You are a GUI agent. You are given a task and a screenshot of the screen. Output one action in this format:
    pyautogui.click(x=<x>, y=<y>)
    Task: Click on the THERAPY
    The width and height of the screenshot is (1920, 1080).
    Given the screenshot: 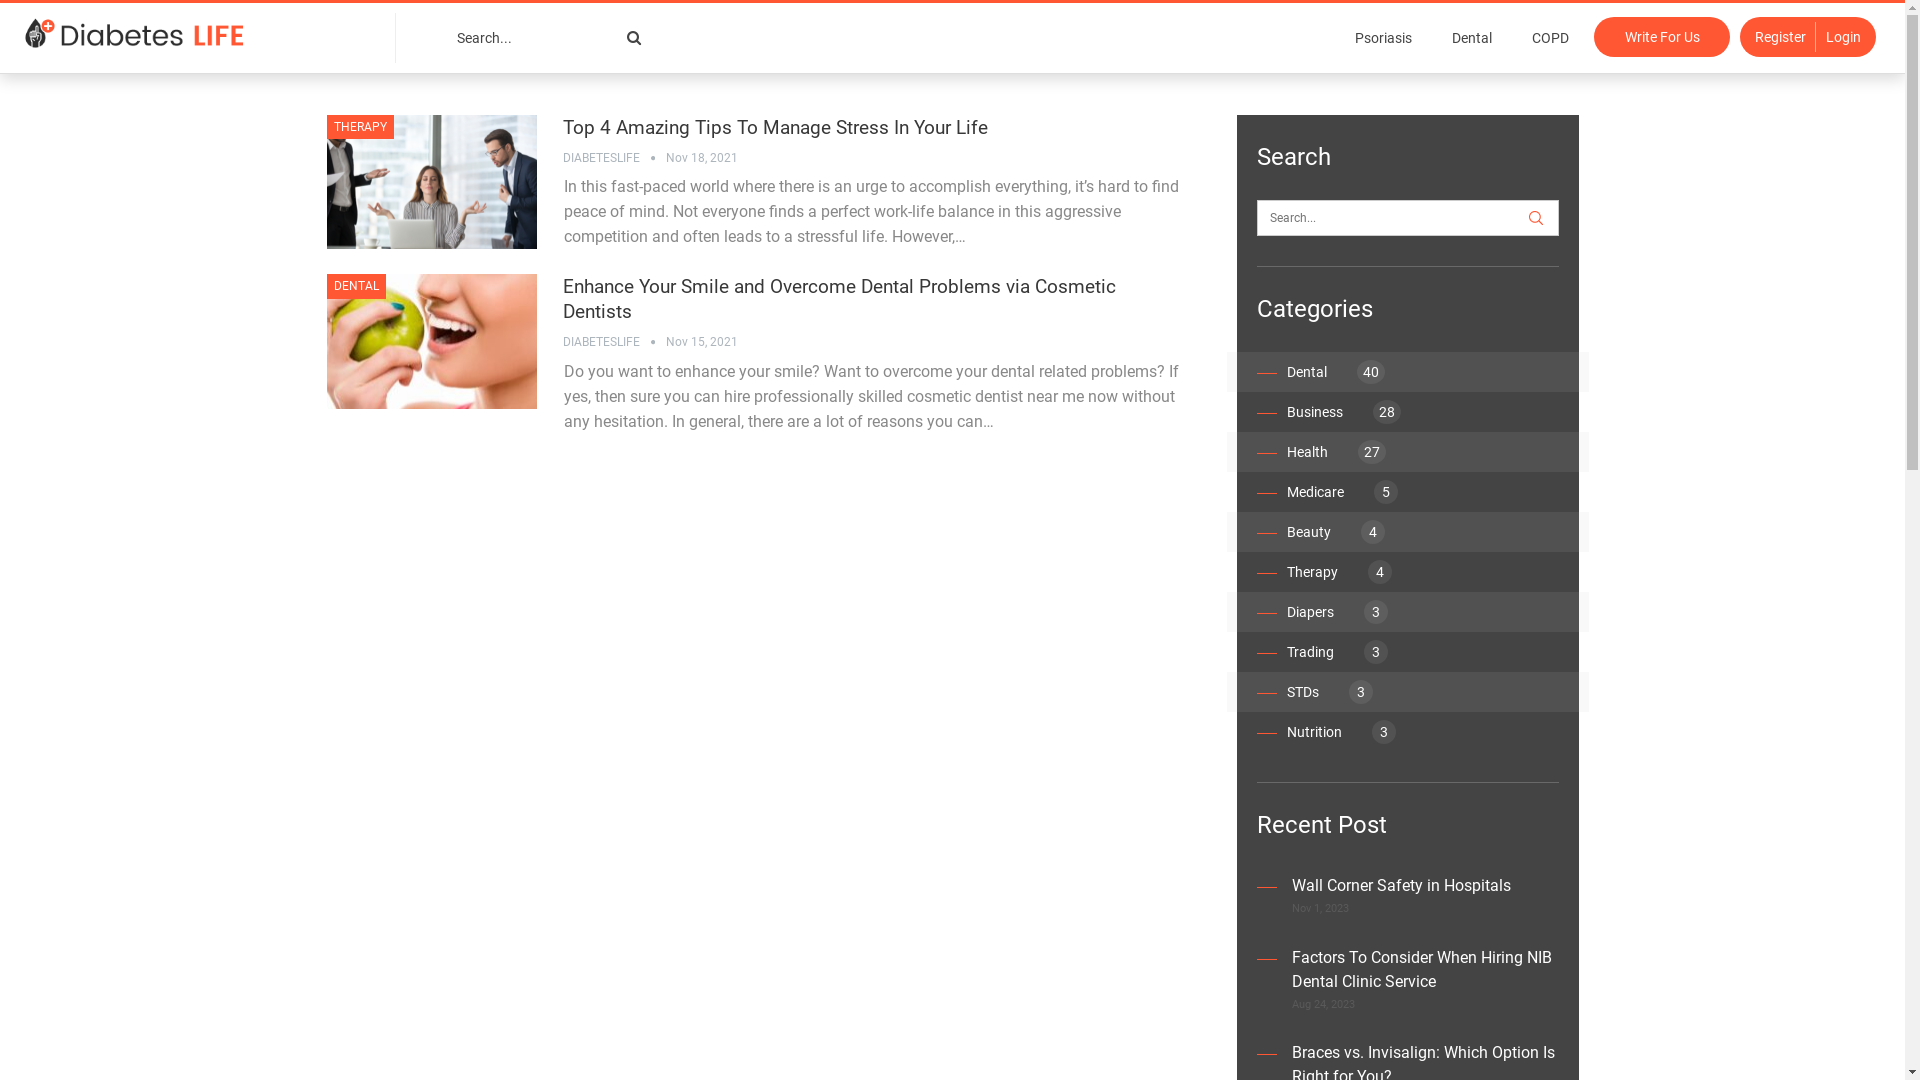 What is the action you would take?
    pyautogui.click(x=360, y=127)
    